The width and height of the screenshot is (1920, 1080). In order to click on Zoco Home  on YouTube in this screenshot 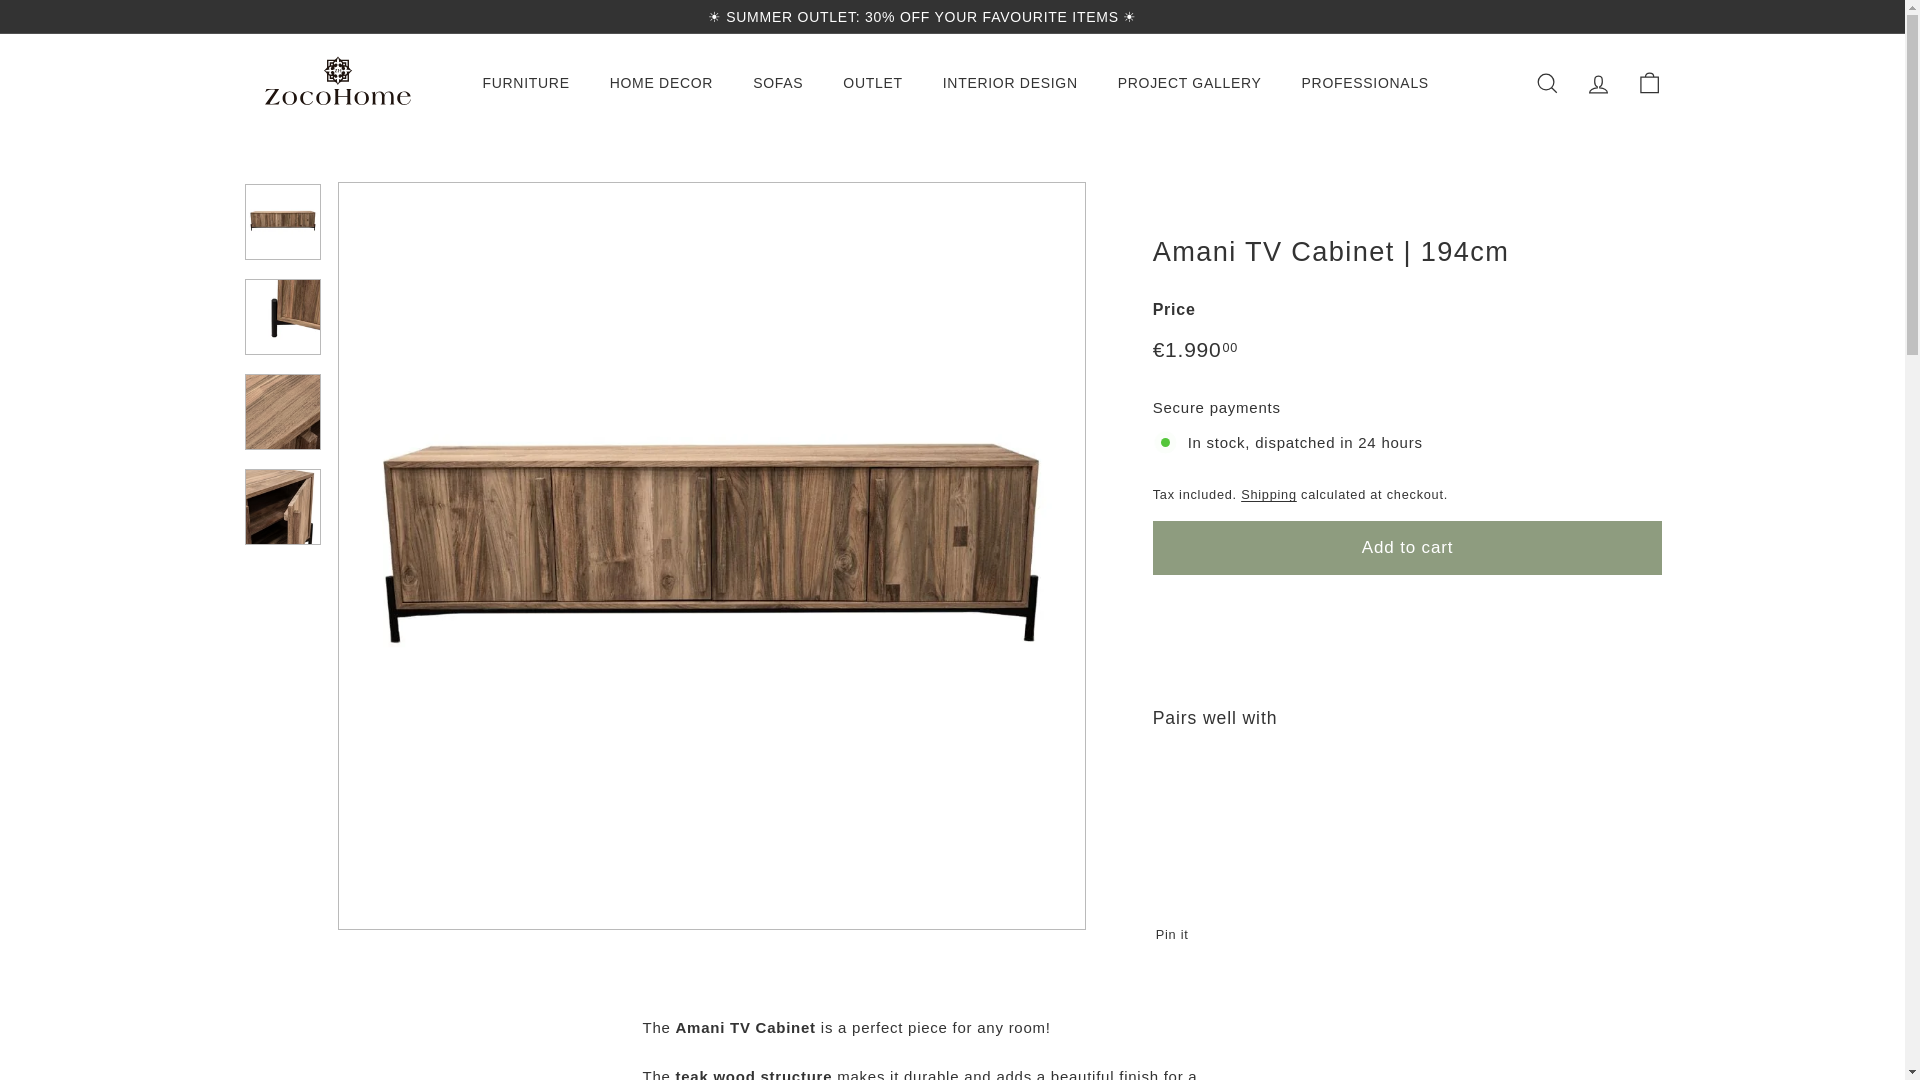, I will do `click(1636, 16)`.